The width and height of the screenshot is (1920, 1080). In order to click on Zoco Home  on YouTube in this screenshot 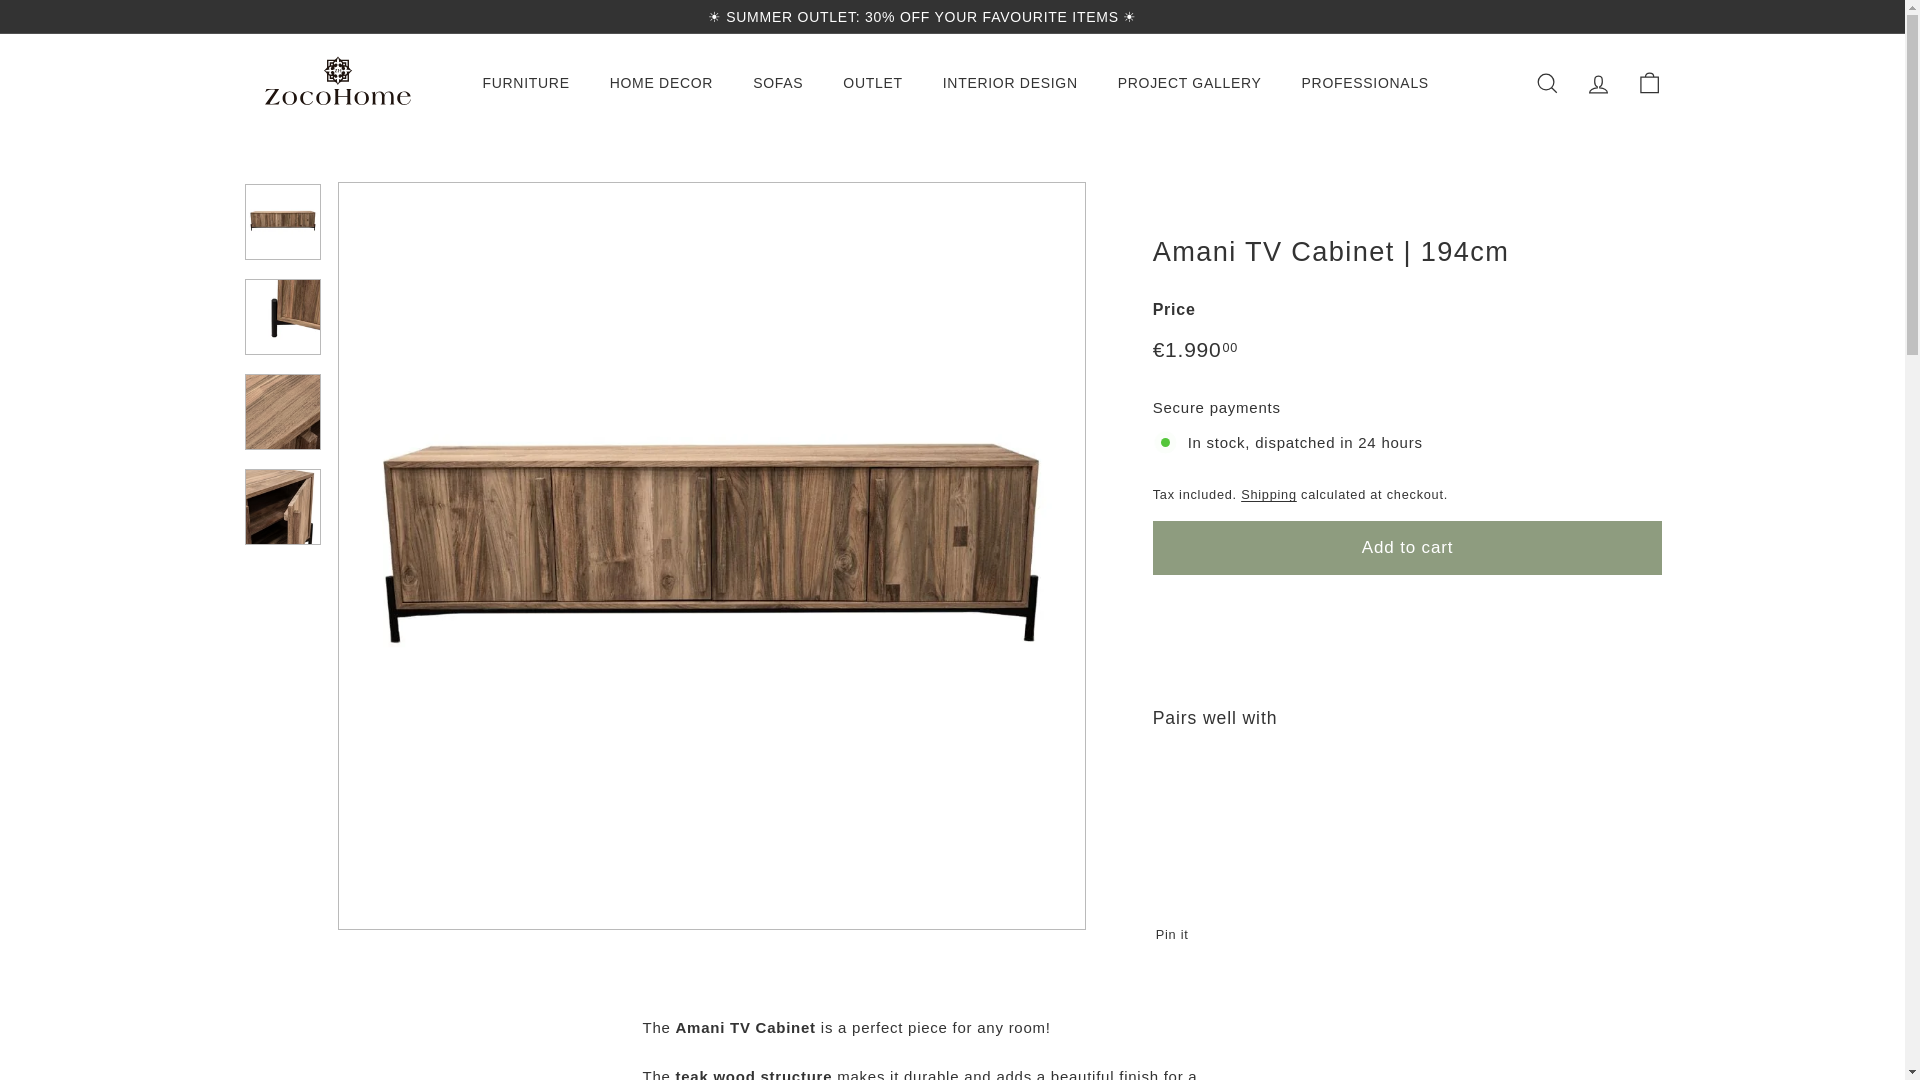, I will do `click(1636, 16)`.